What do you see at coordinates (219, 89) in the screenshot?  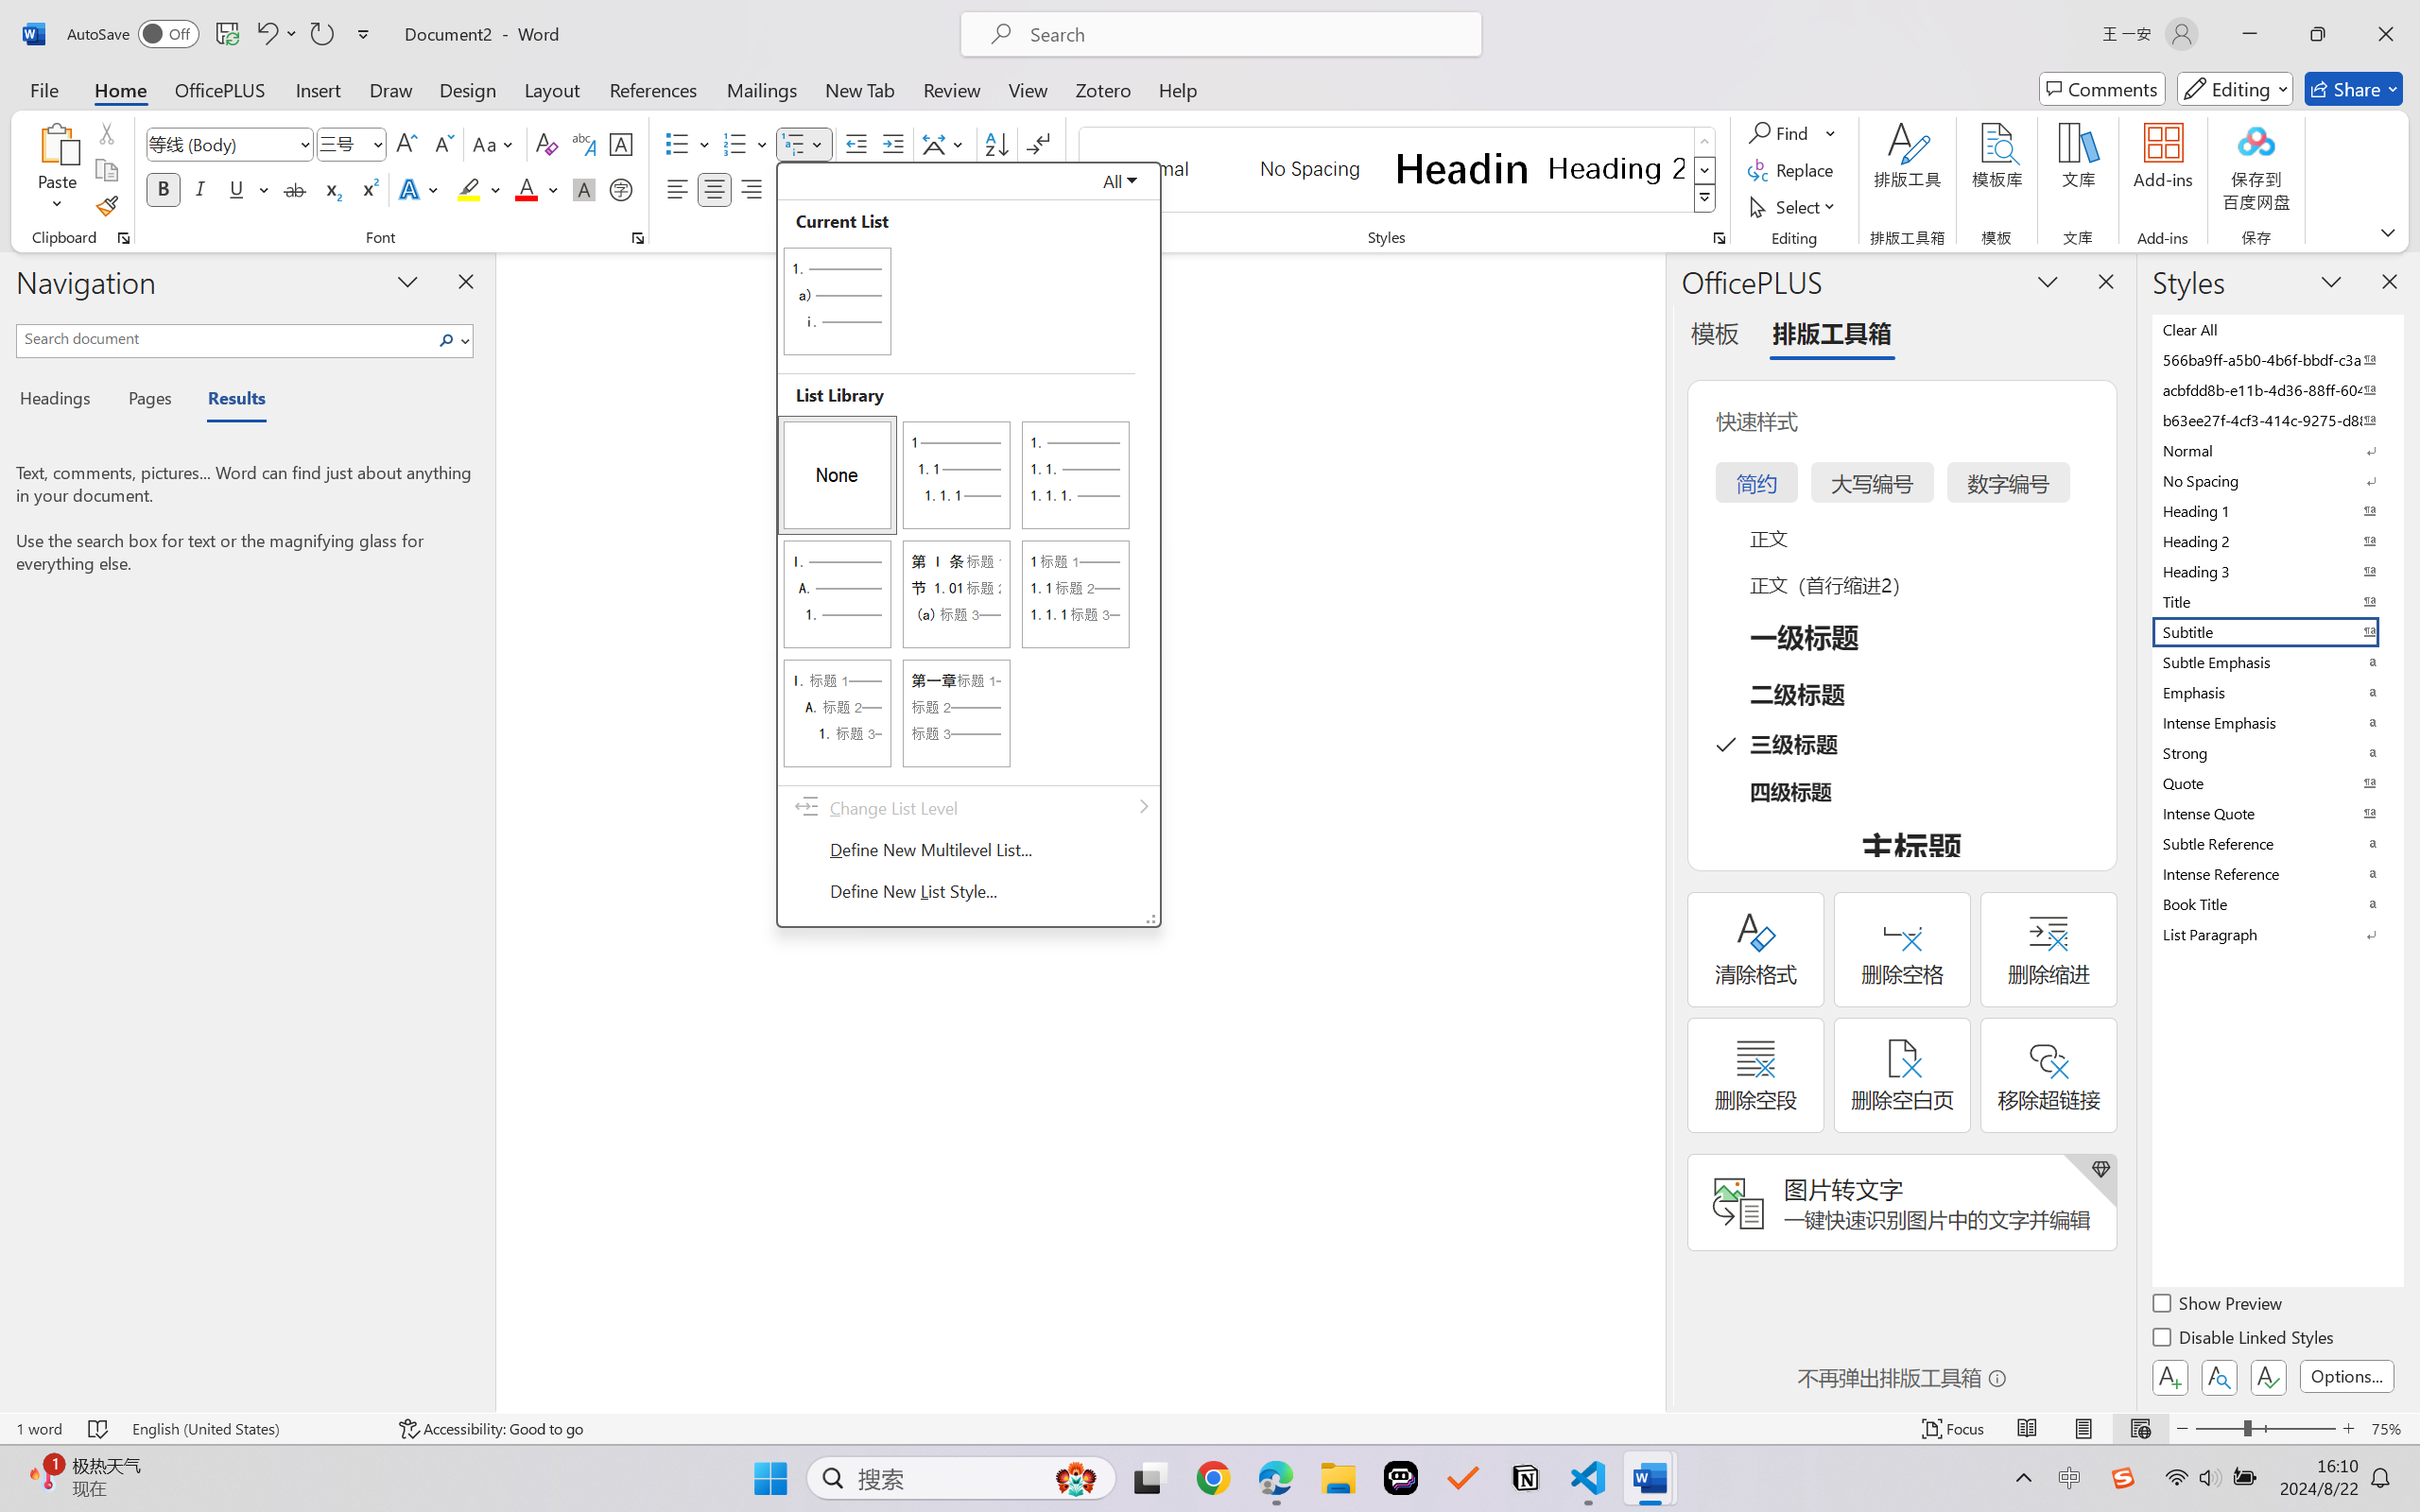 I see `OfficePLUS` at bounding box center [219, 89].